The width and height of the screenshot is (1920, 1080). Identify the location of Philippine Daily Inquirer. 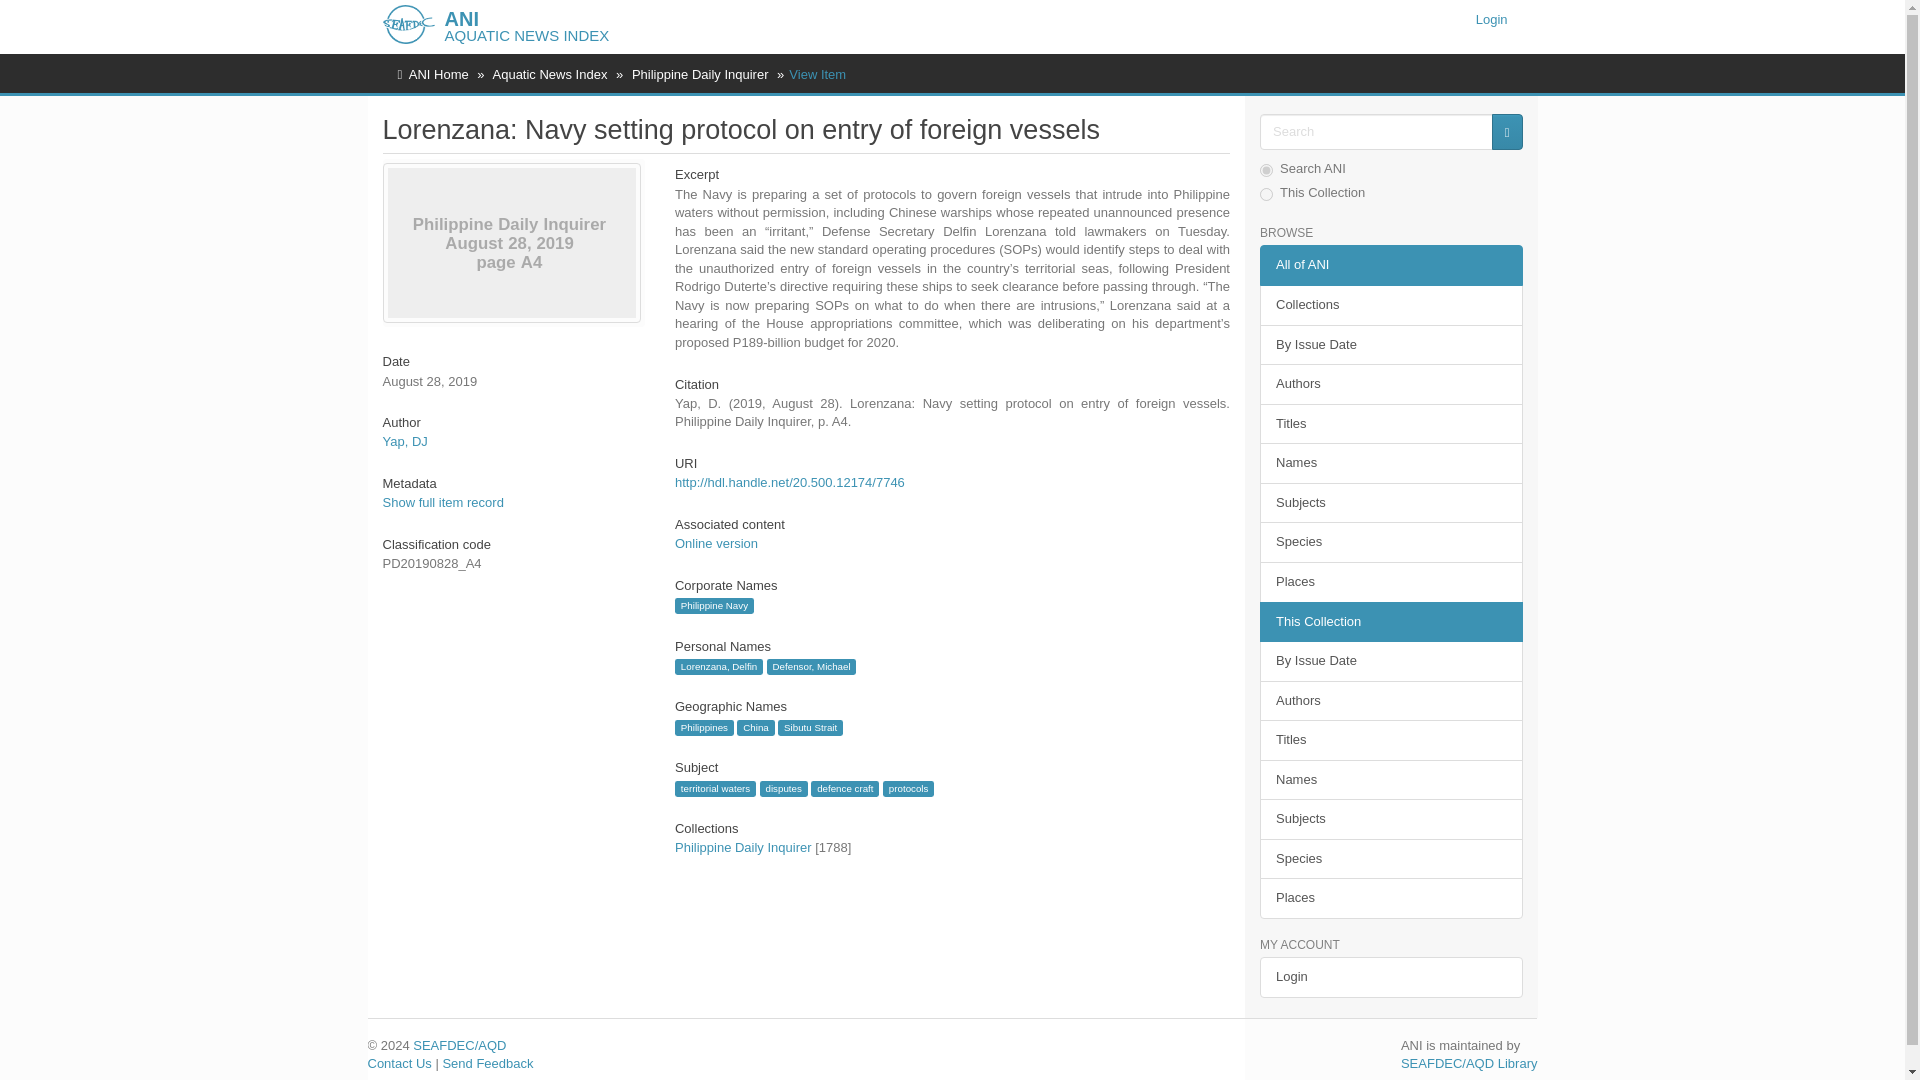
(744, 848).